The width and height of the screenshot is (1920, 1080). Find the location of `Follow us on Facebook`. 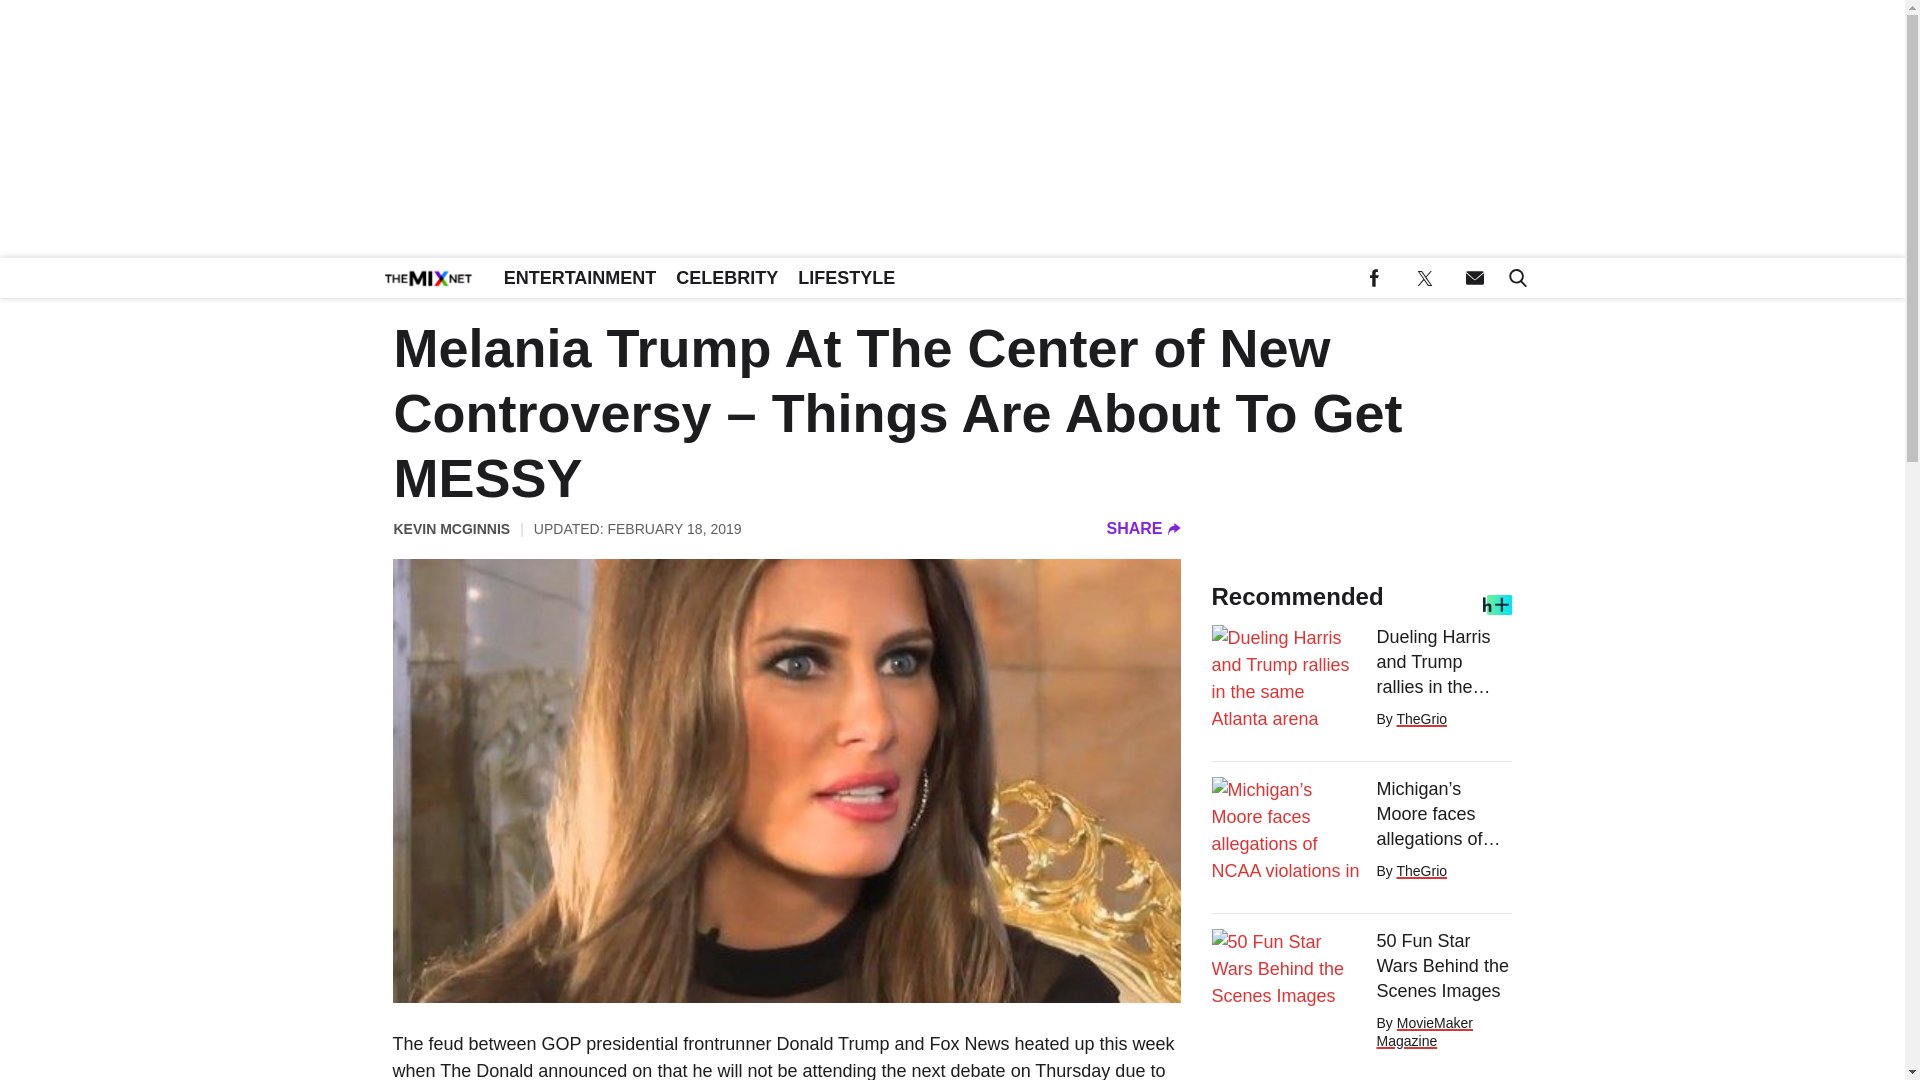

Follow us on Facebook is located at coordinates (1374, 278).